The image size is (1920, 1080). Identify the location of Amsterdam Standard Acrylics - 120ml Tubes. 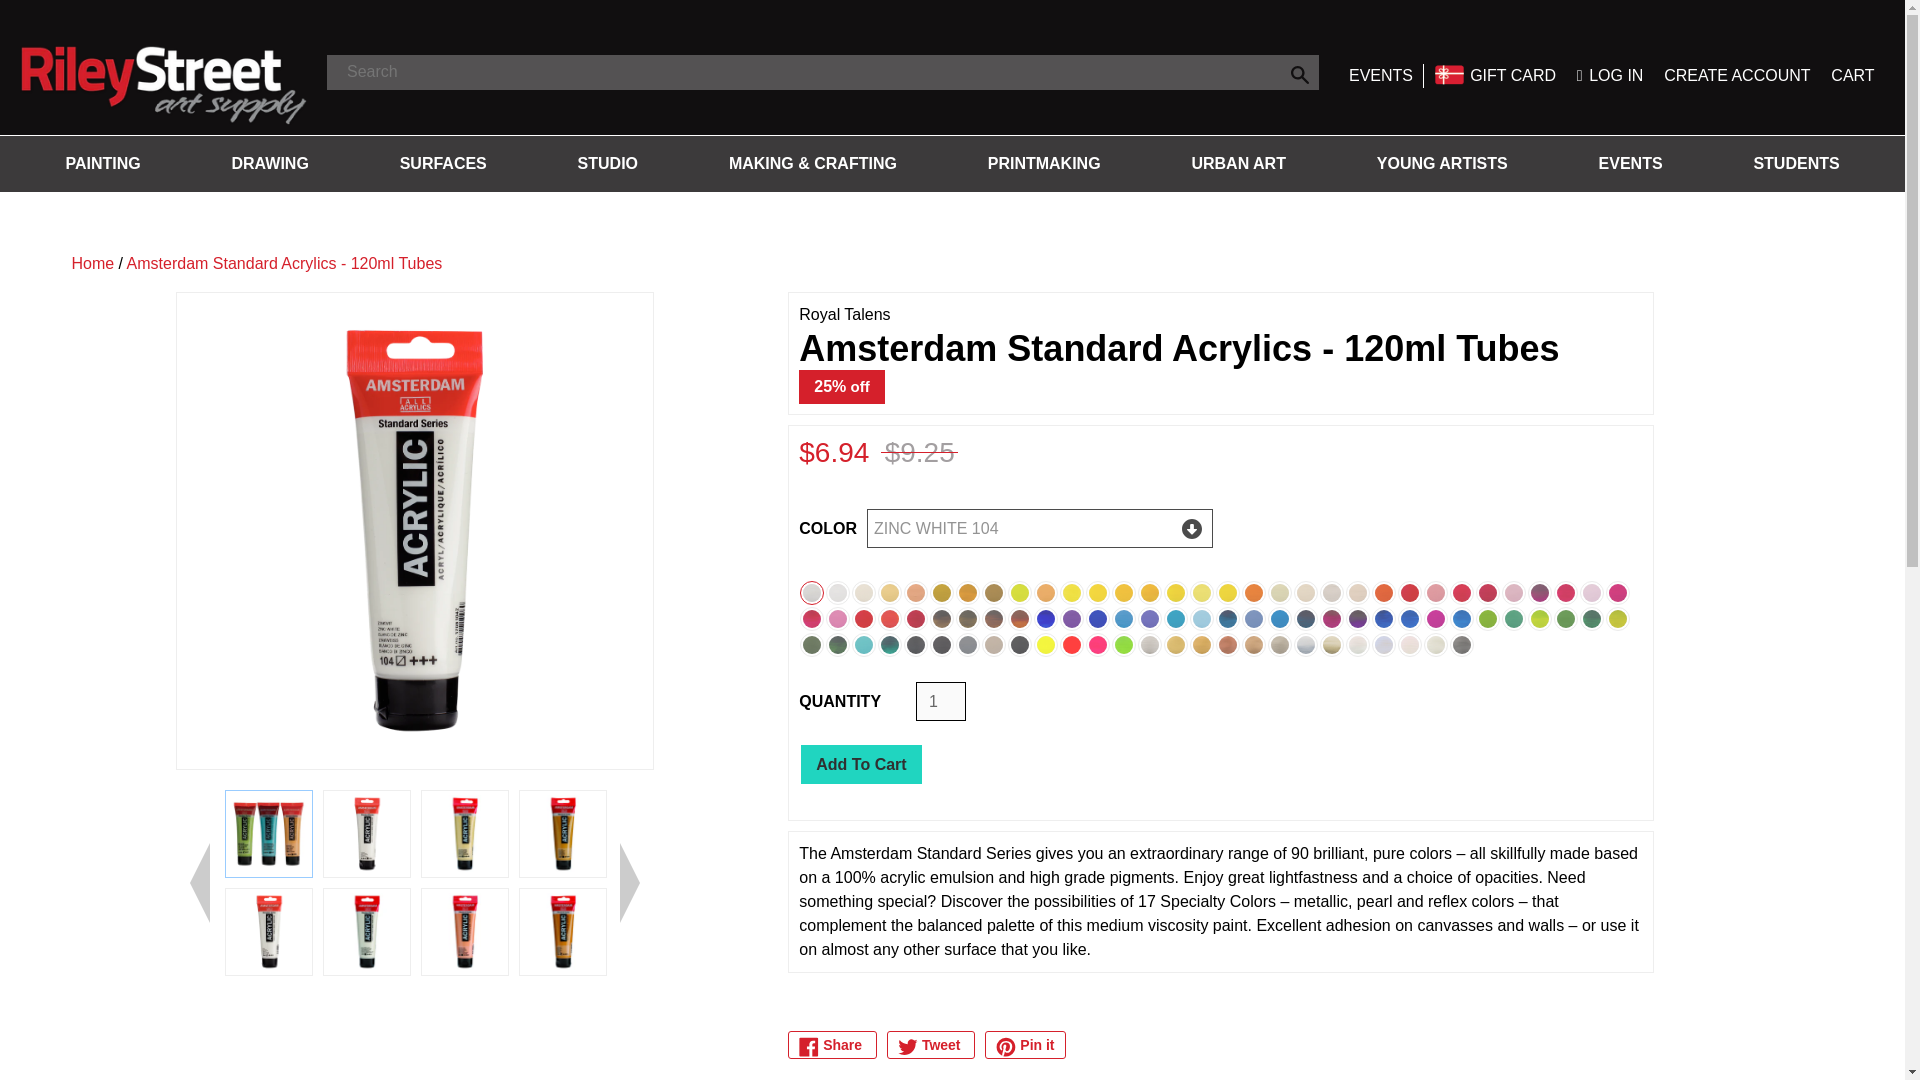
(366, 932).